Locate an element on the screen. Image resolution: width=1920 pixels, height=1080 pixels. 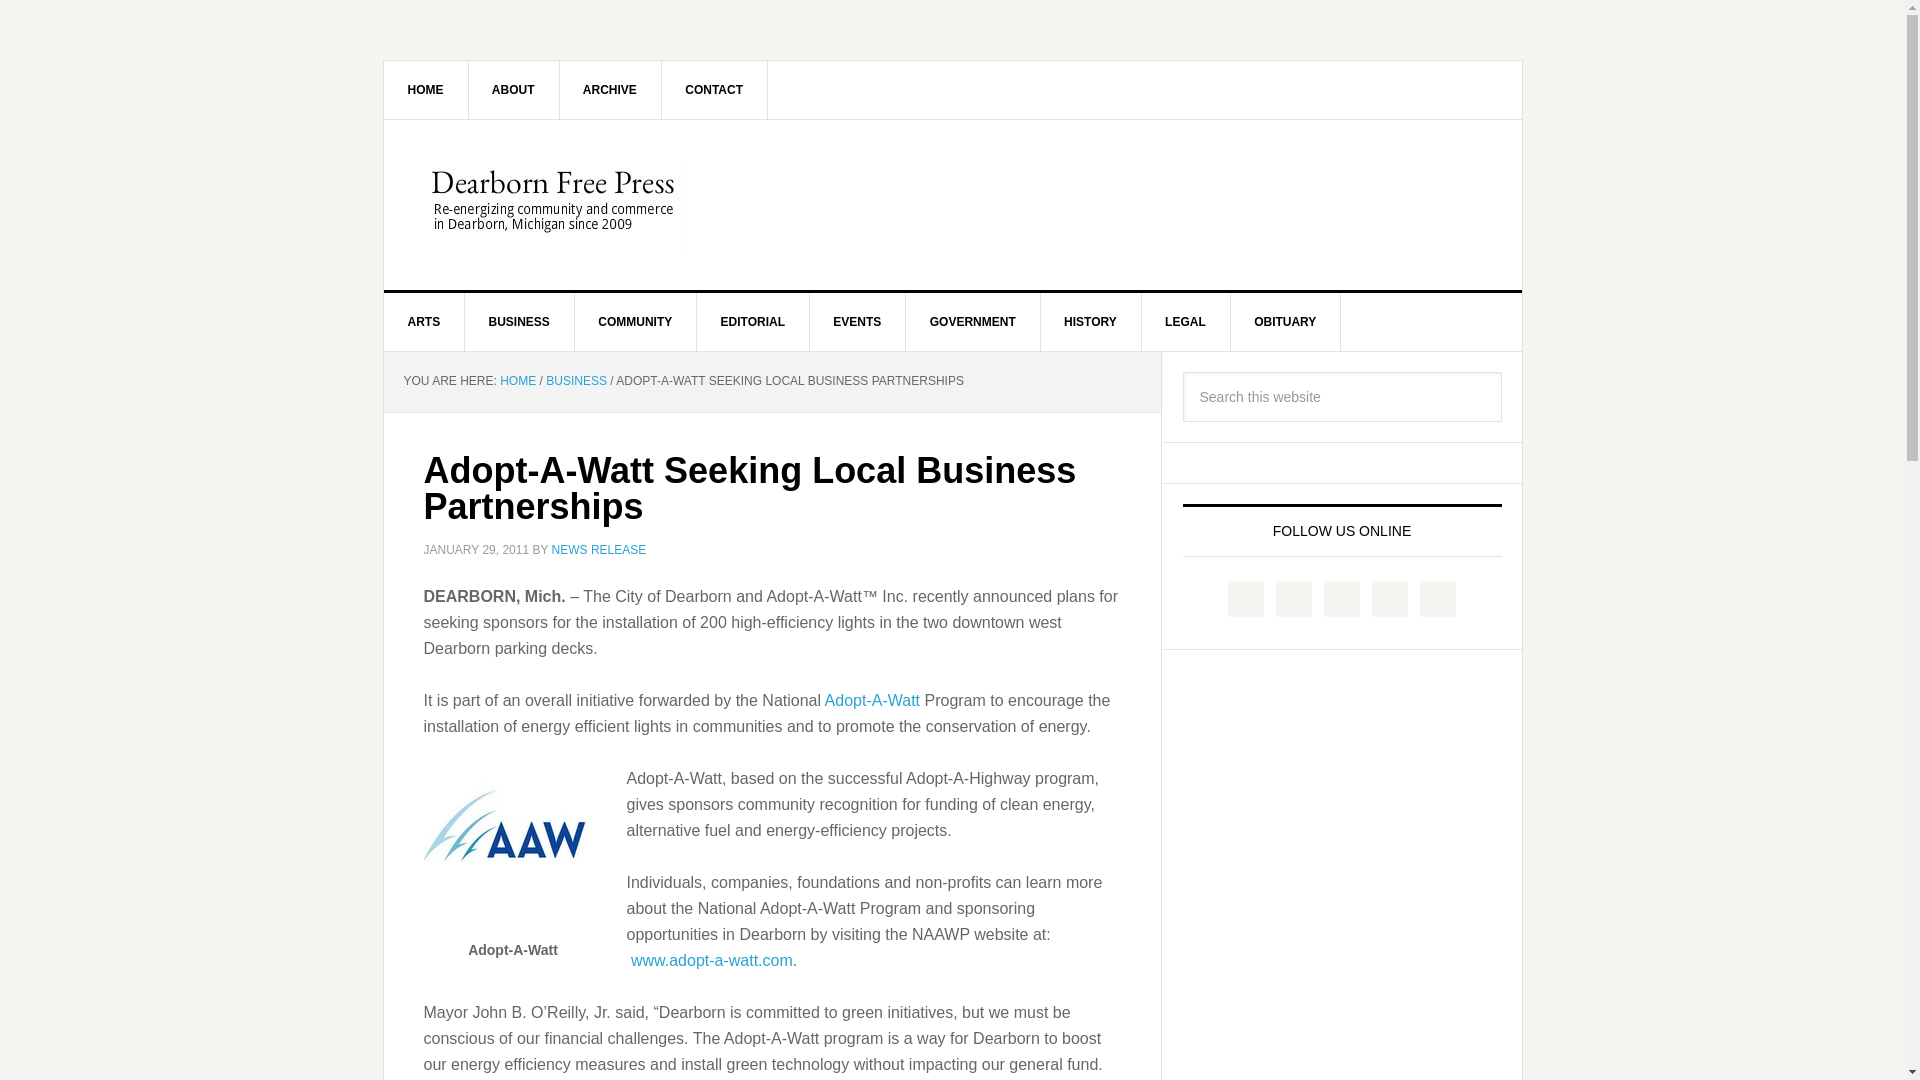
www.adopt-a-watt.com is located at coordinates (712, 960).